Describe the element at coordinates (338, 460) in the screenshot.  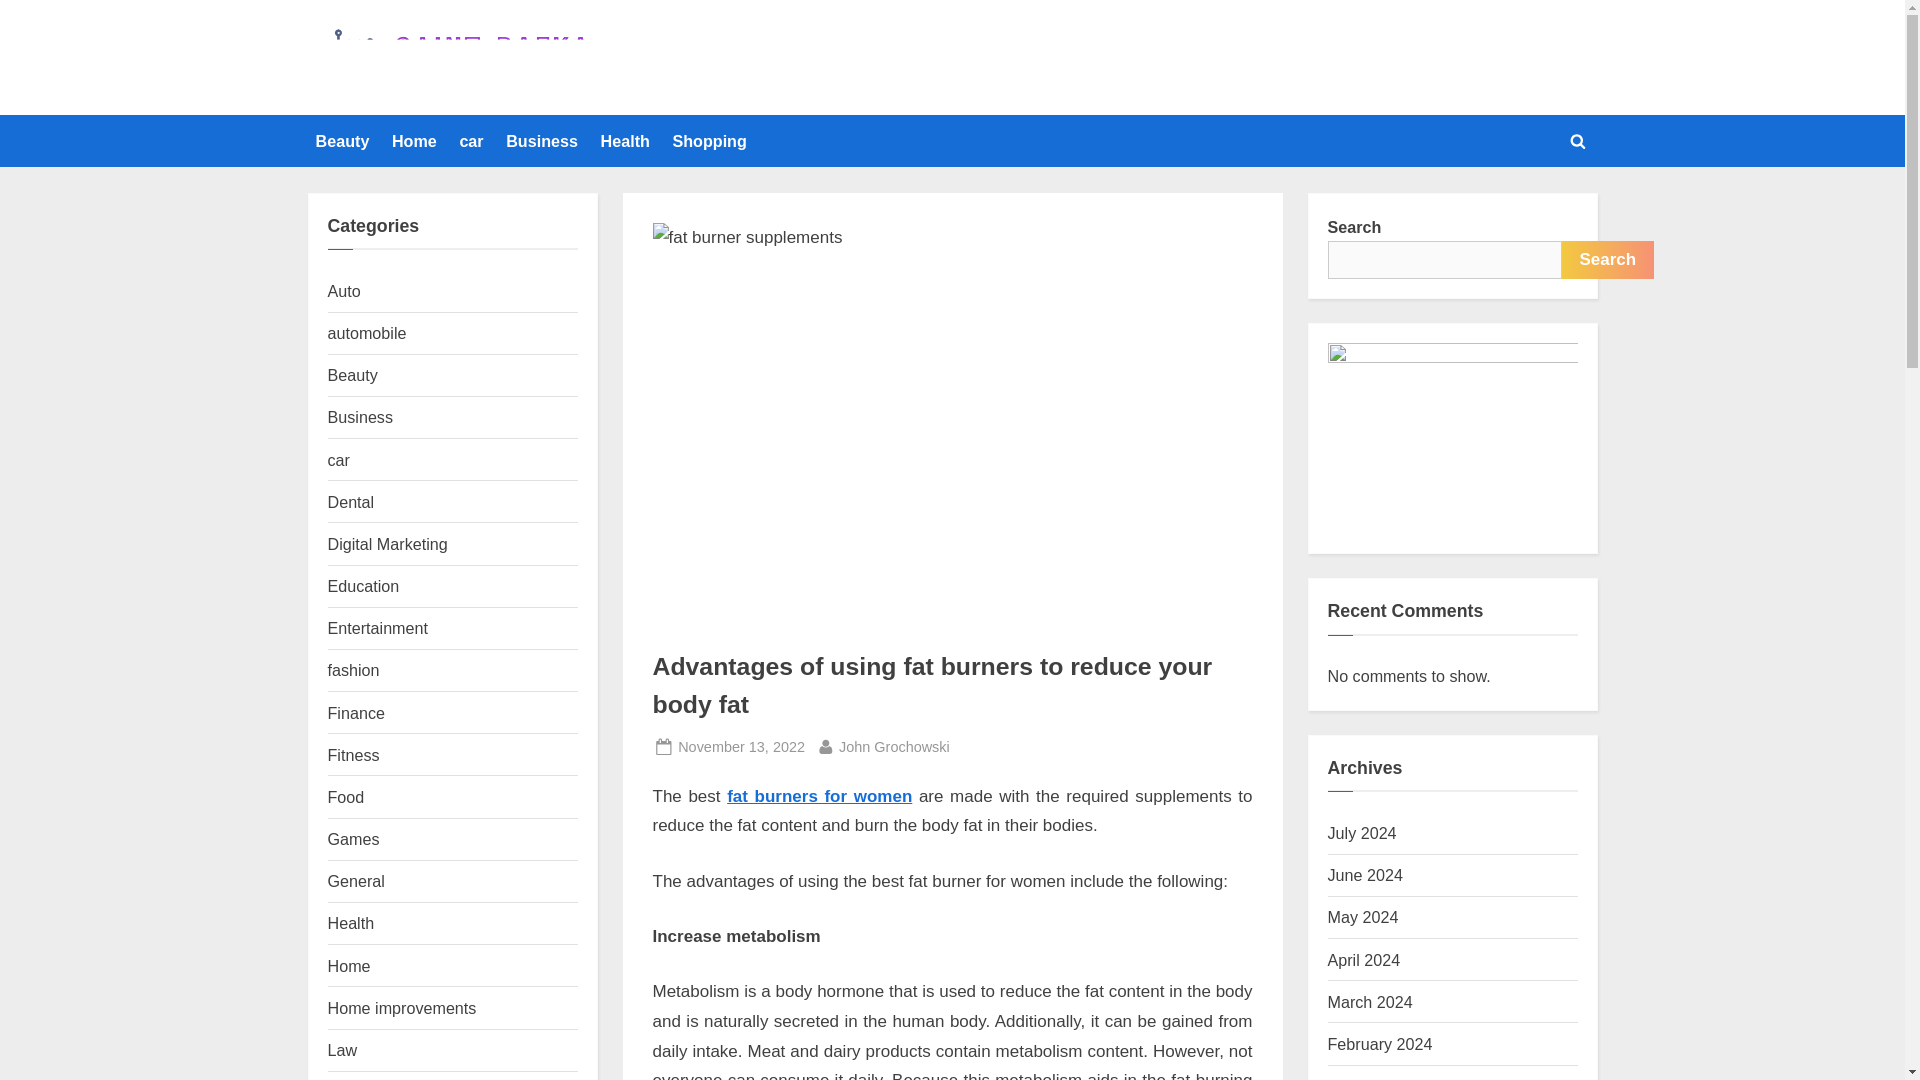
I see `car` at that location.